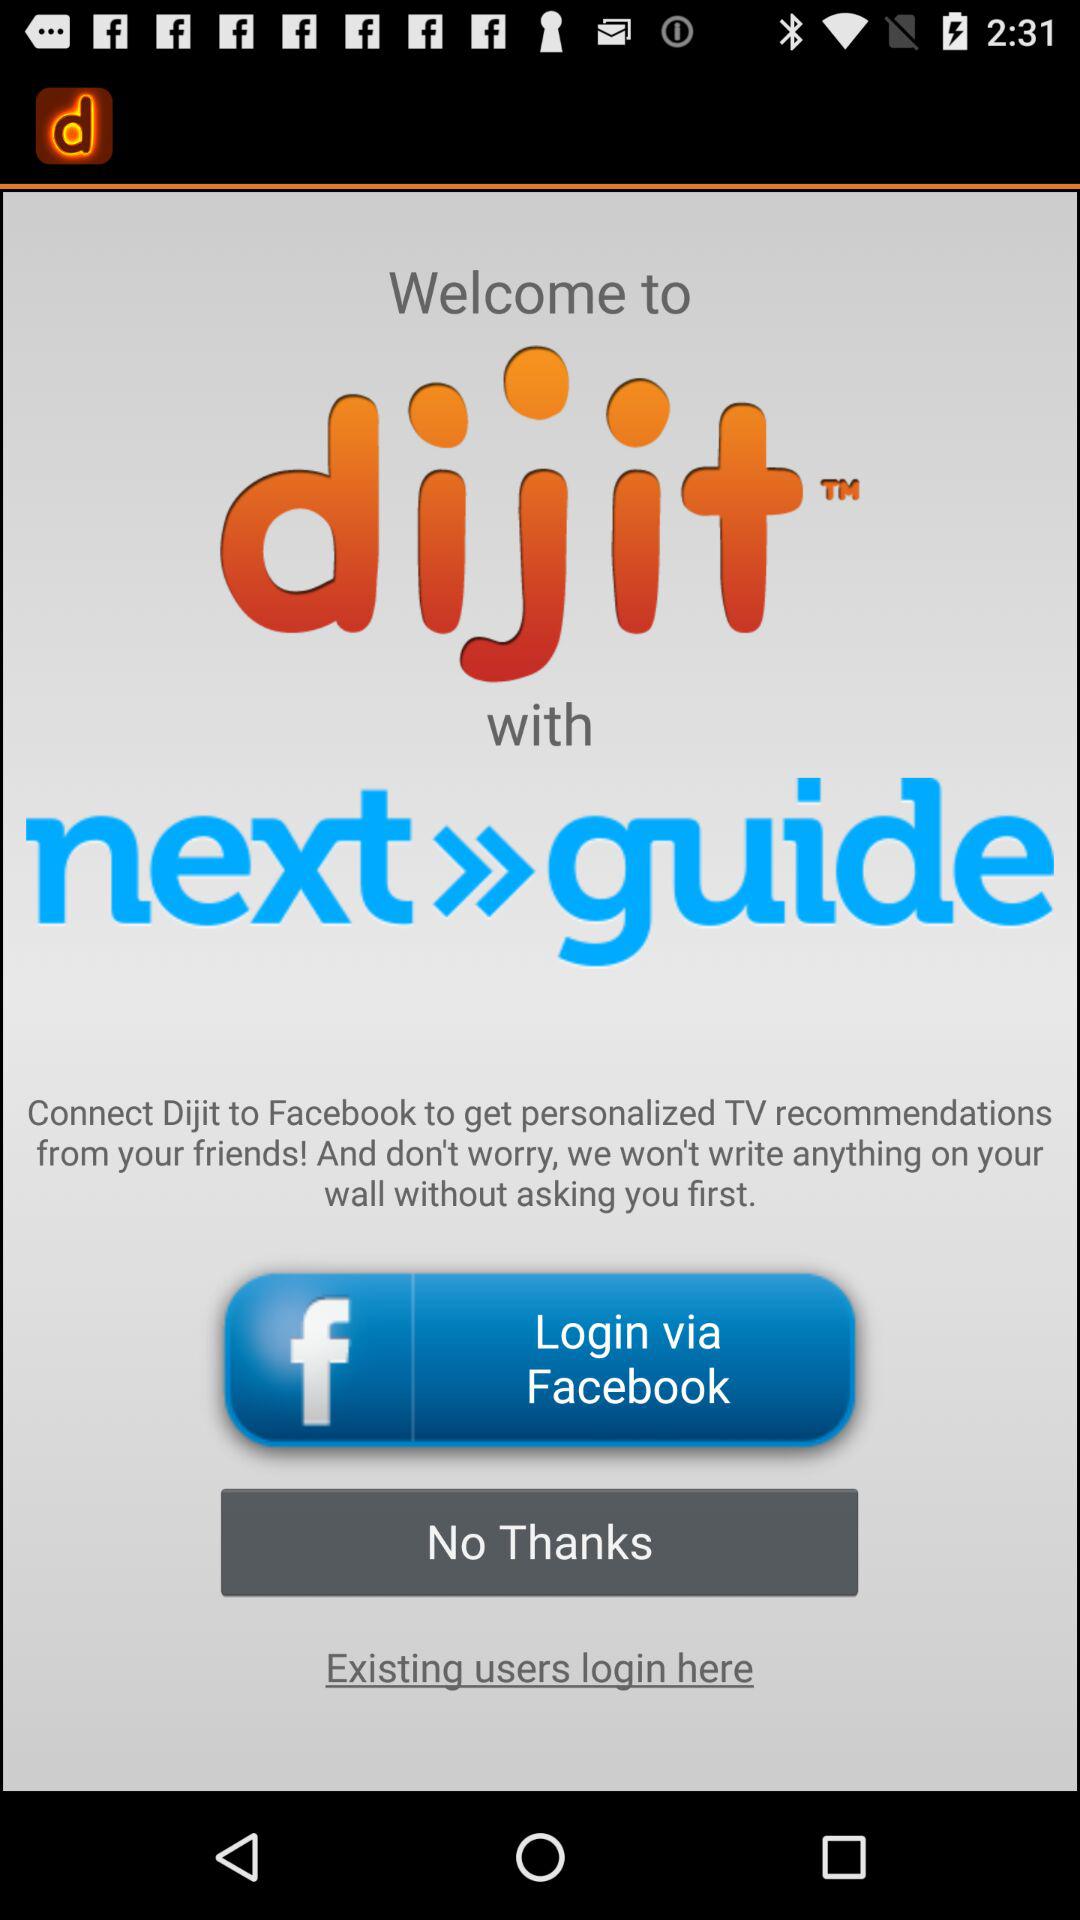  I want to click on turn off the icon below no thanks button, so click(539, 1667).